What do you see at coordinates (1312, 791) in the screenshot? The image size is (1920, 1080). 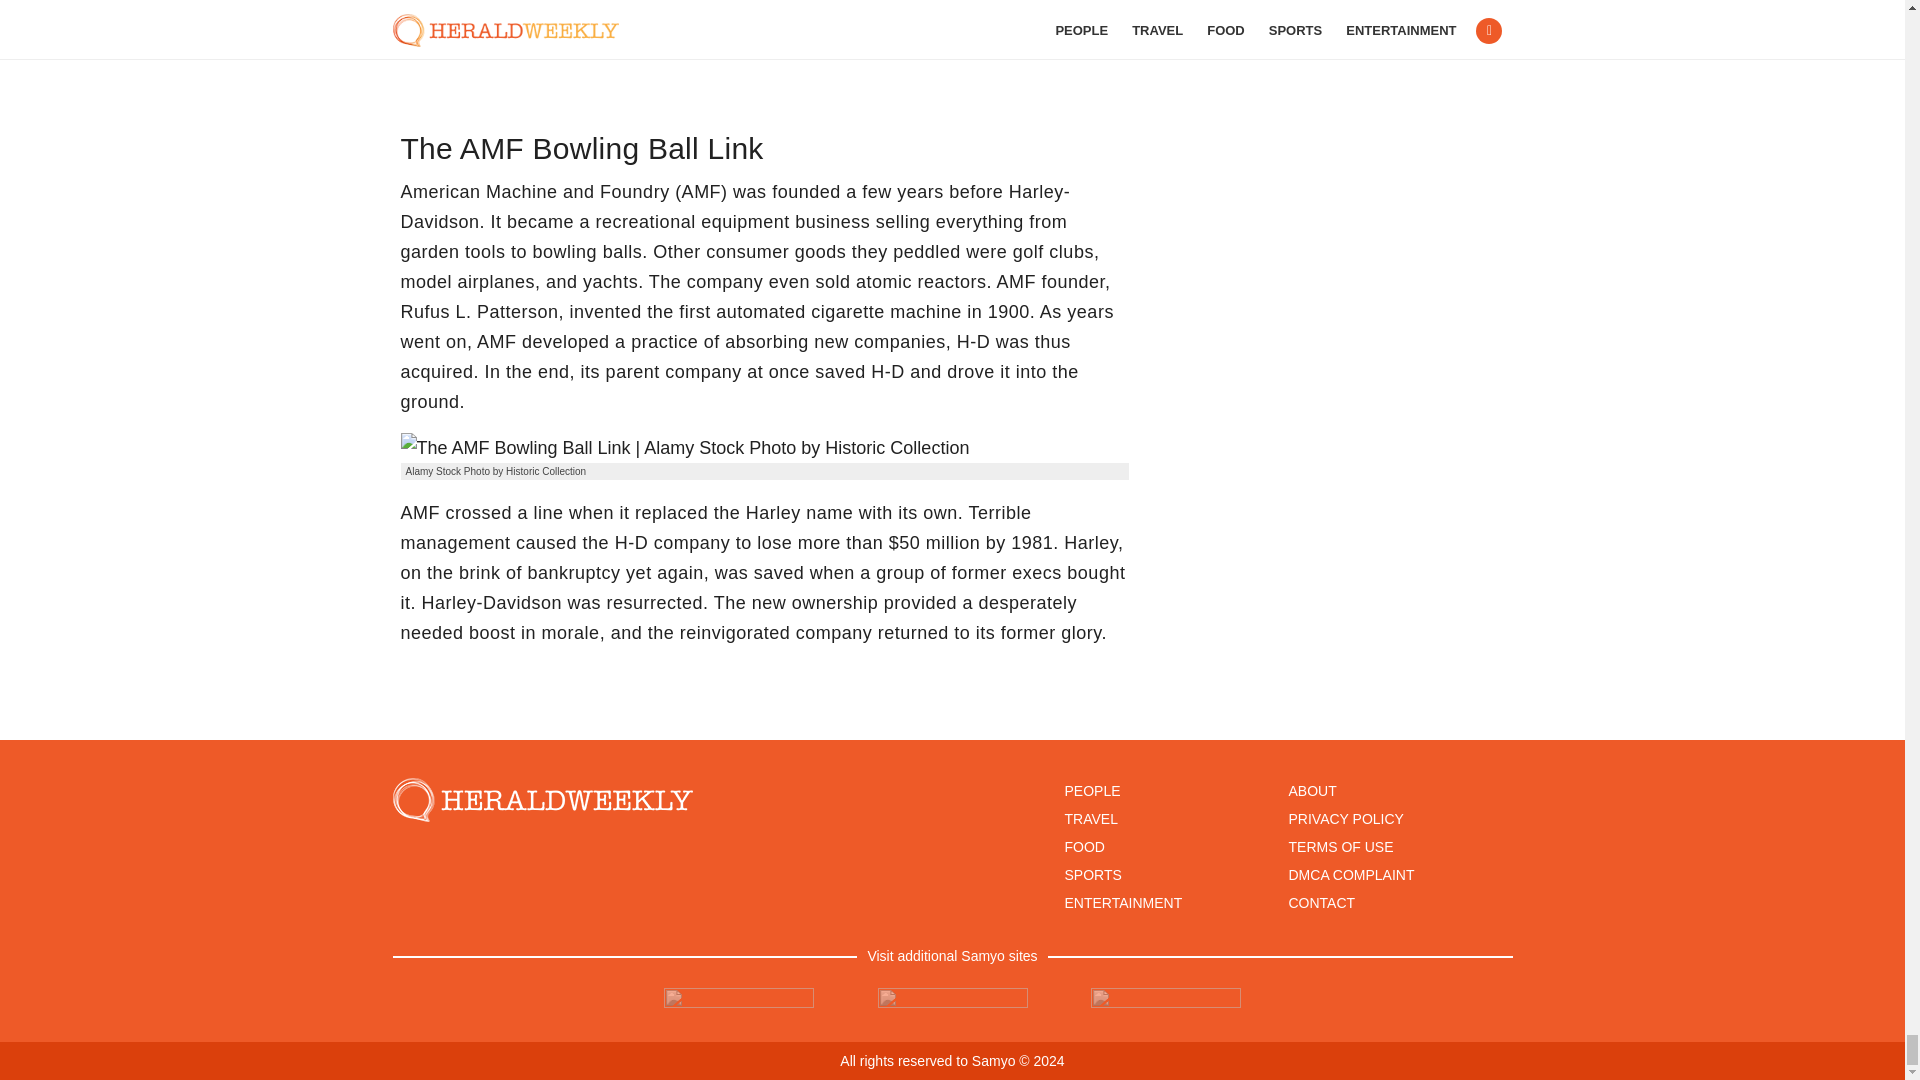 I see `ABOUT` at bounding box center [1312, 791].